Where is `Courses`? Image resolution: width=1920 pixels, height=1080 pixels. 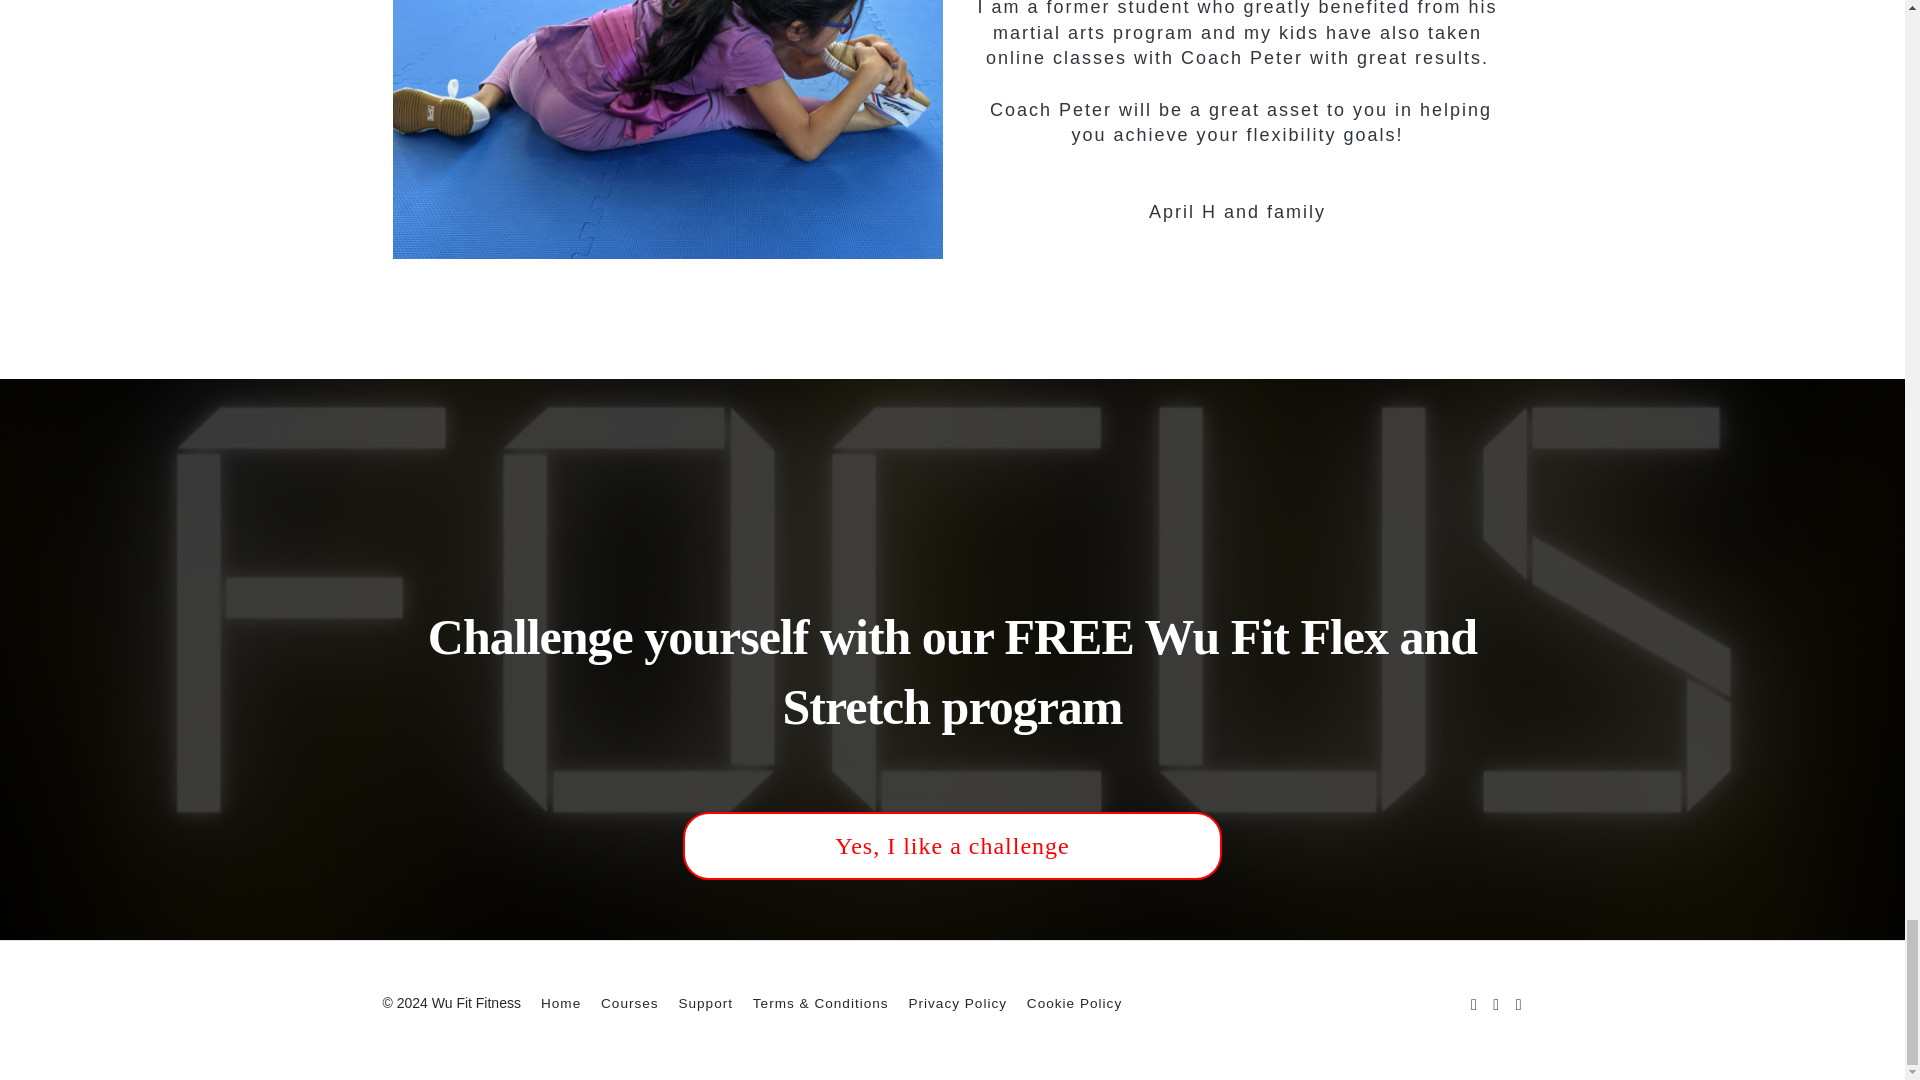
Courses is located at coordinates (629, 1002).